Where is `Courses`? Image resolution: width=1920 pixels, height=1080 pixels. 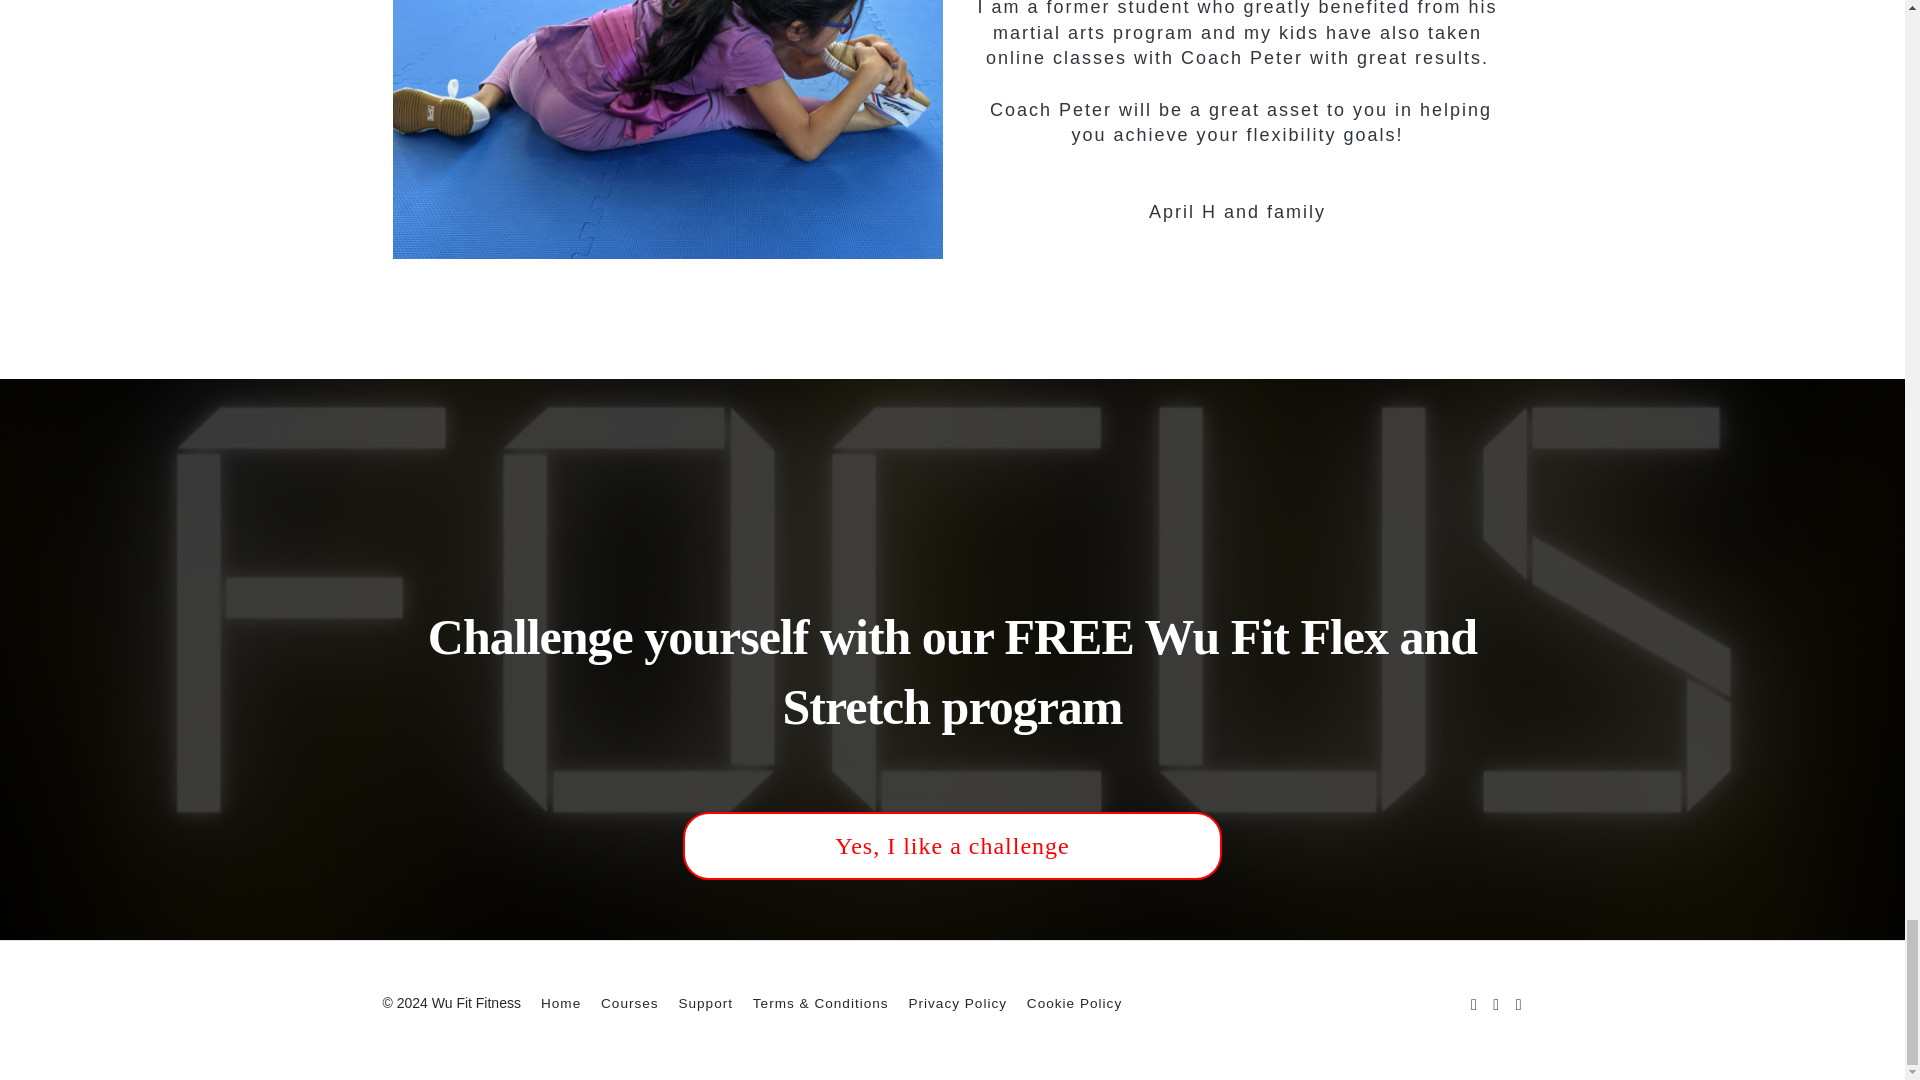
Courses is located at coordinates (629, 1002).